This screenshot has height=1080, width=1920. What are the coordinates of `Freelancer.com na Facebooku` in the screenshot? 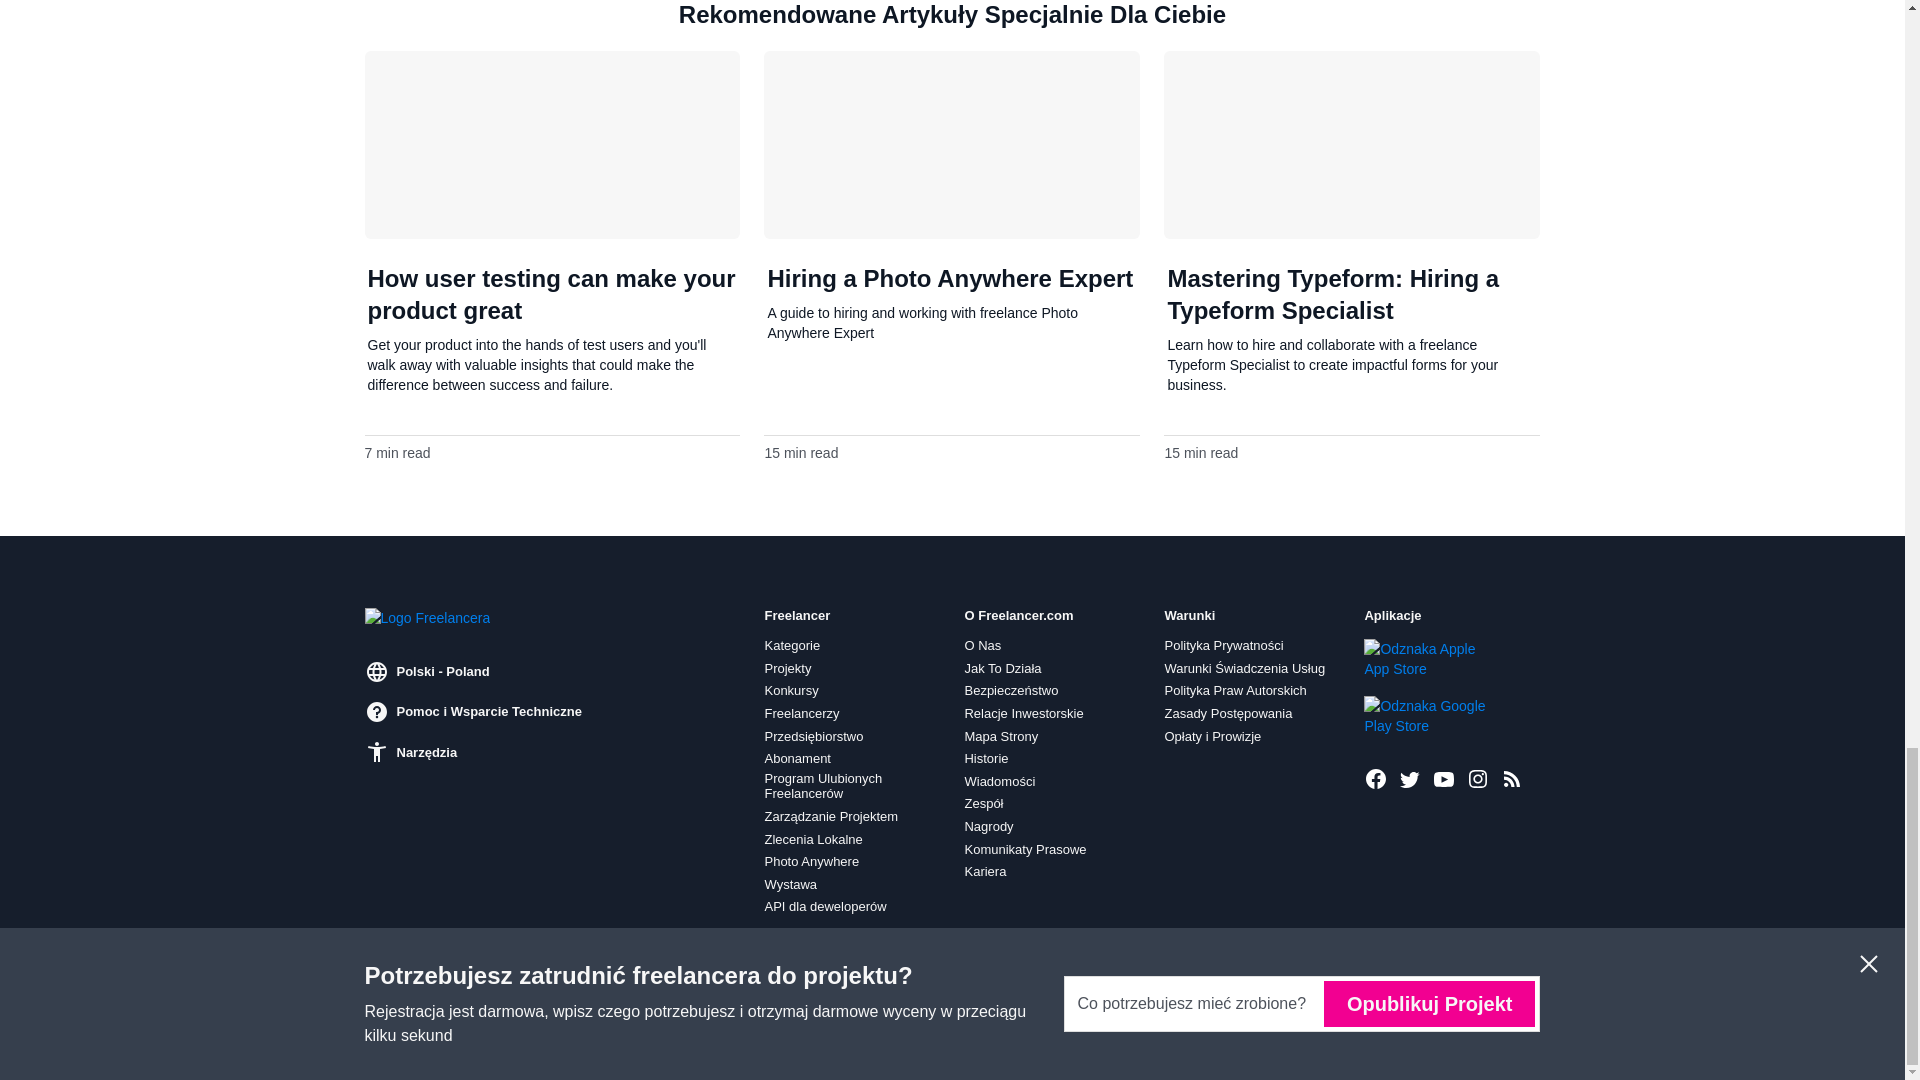 It's located at (1376, 778).